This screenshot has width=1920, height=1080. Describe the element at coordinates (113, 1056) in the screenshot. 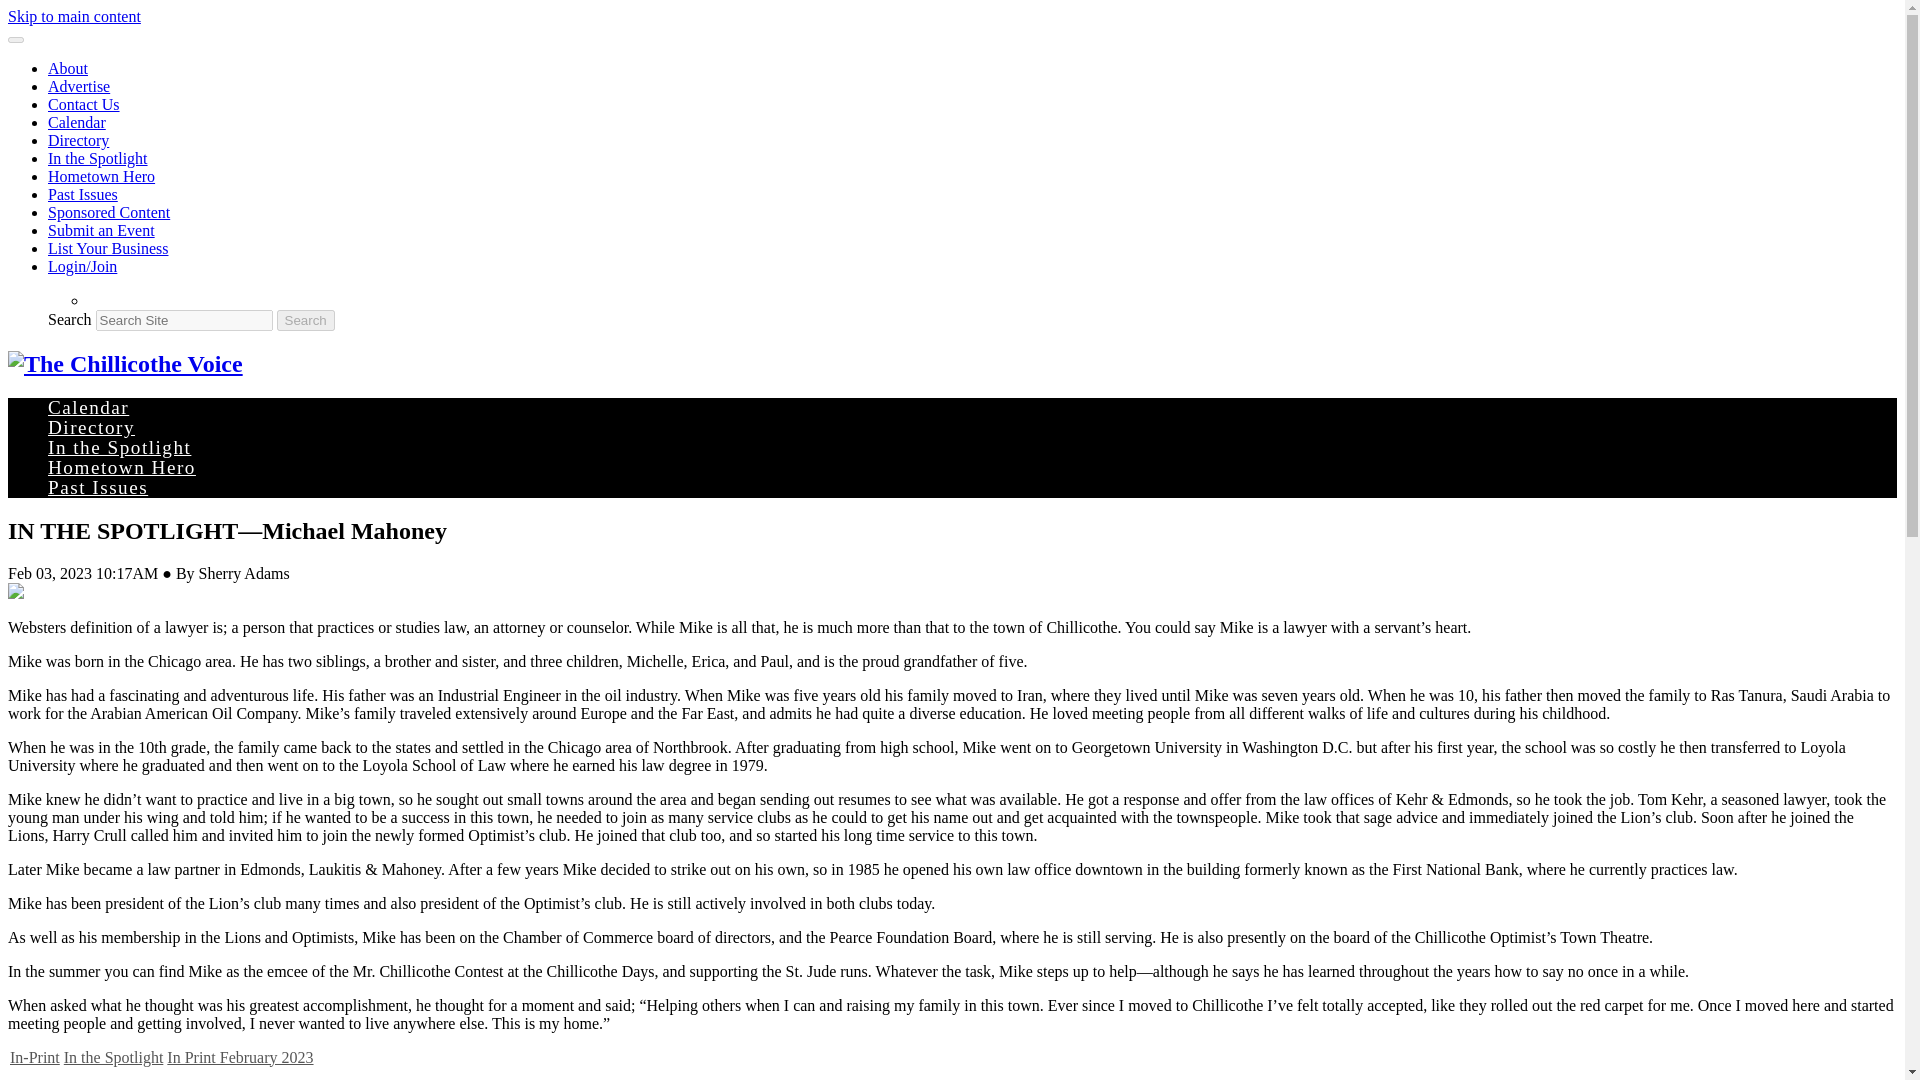

I see `In the Spotlight` at that location.